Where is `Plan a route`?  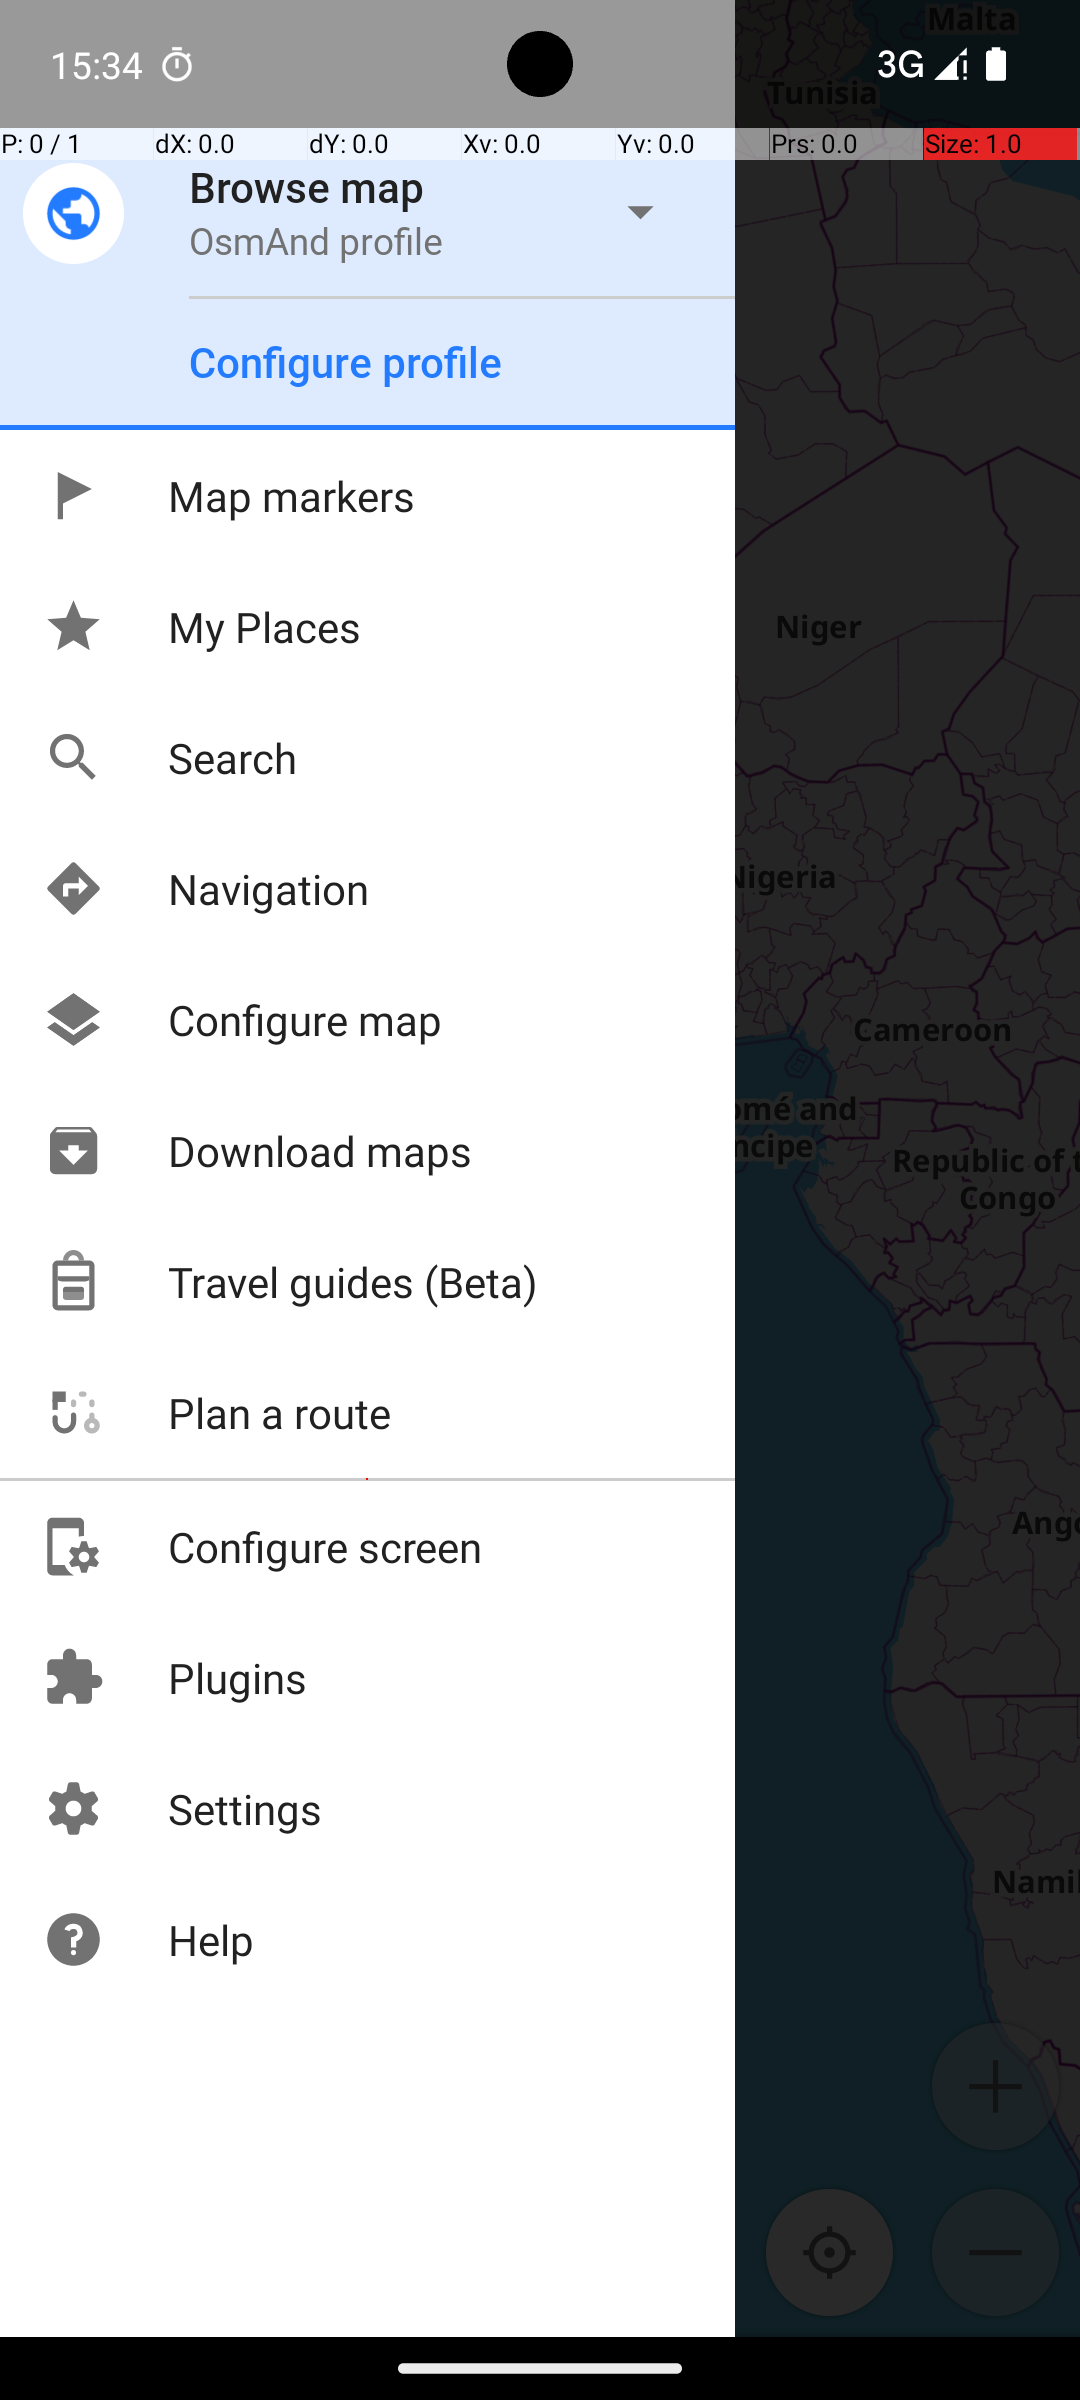 Plan a route is located at coordinates (216, 1412).